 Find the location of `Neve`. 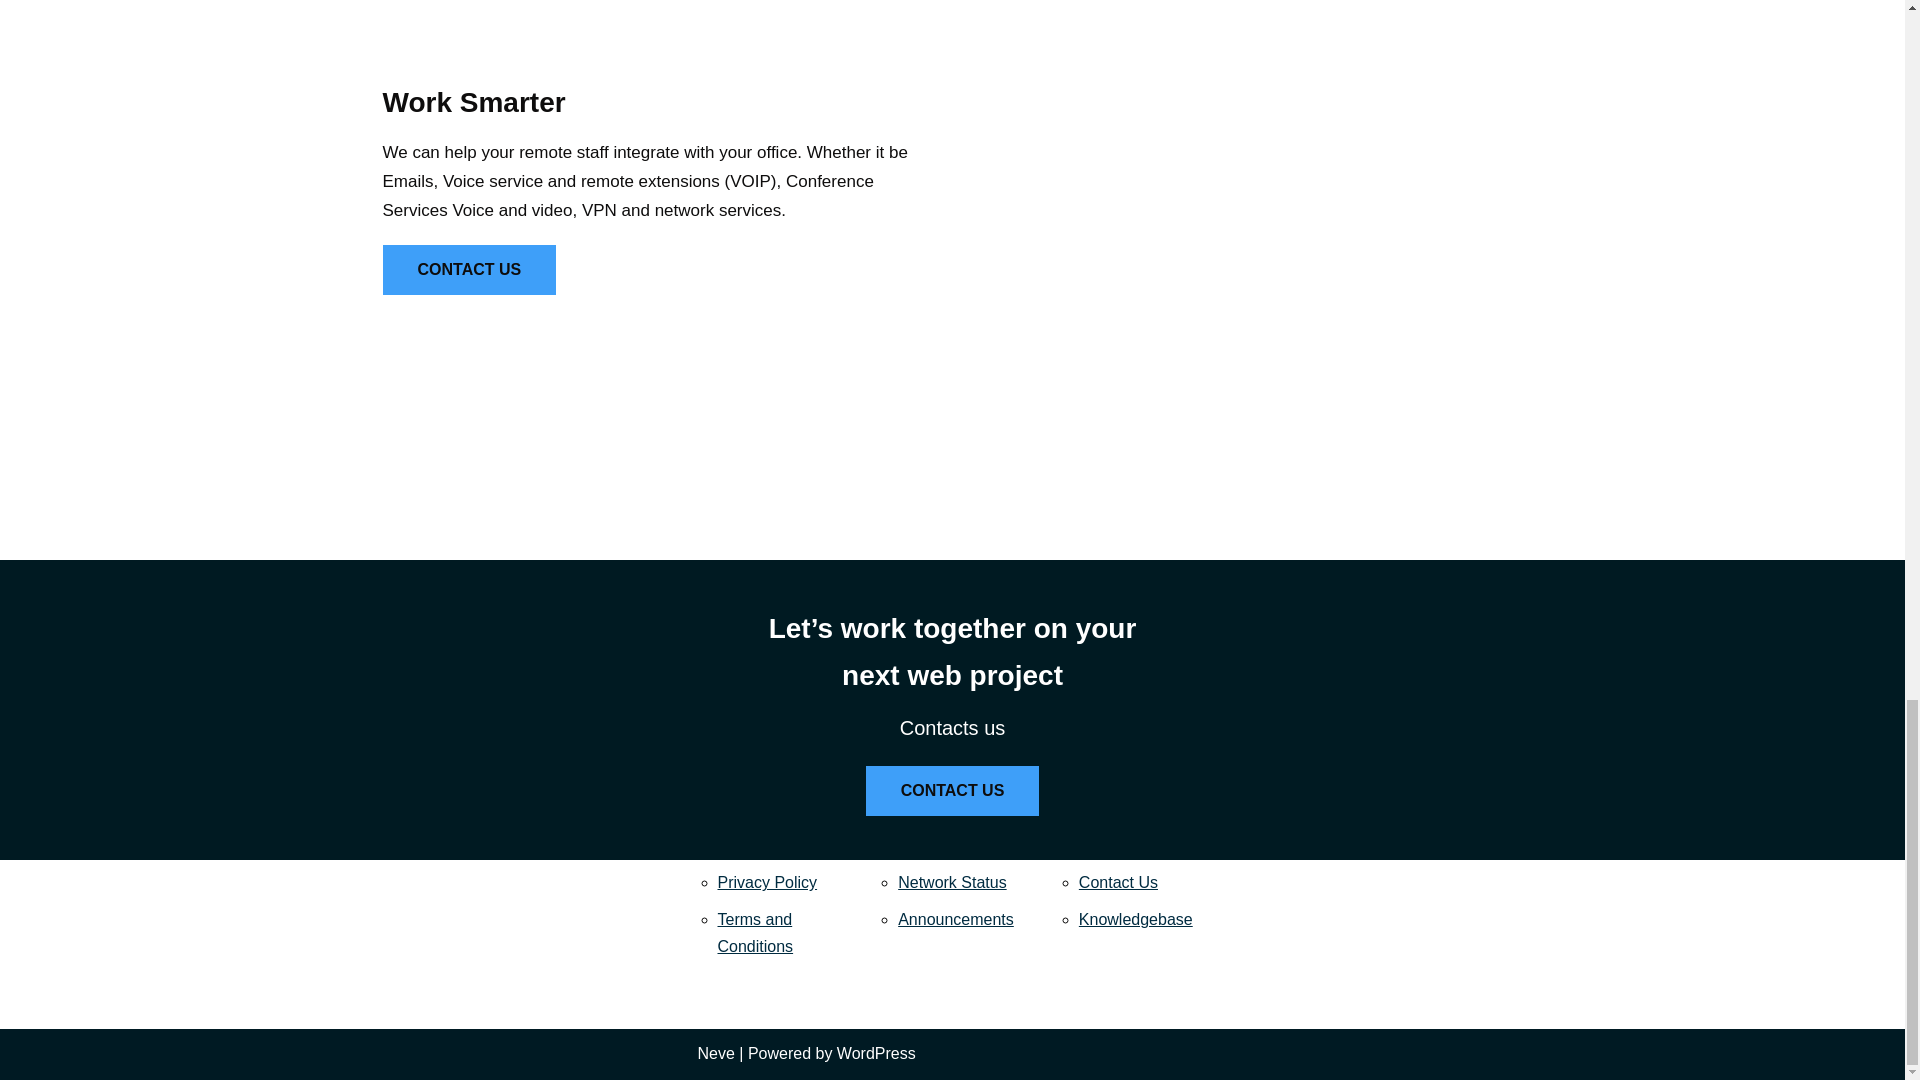

Neve is located at coordinates (716, 1053).